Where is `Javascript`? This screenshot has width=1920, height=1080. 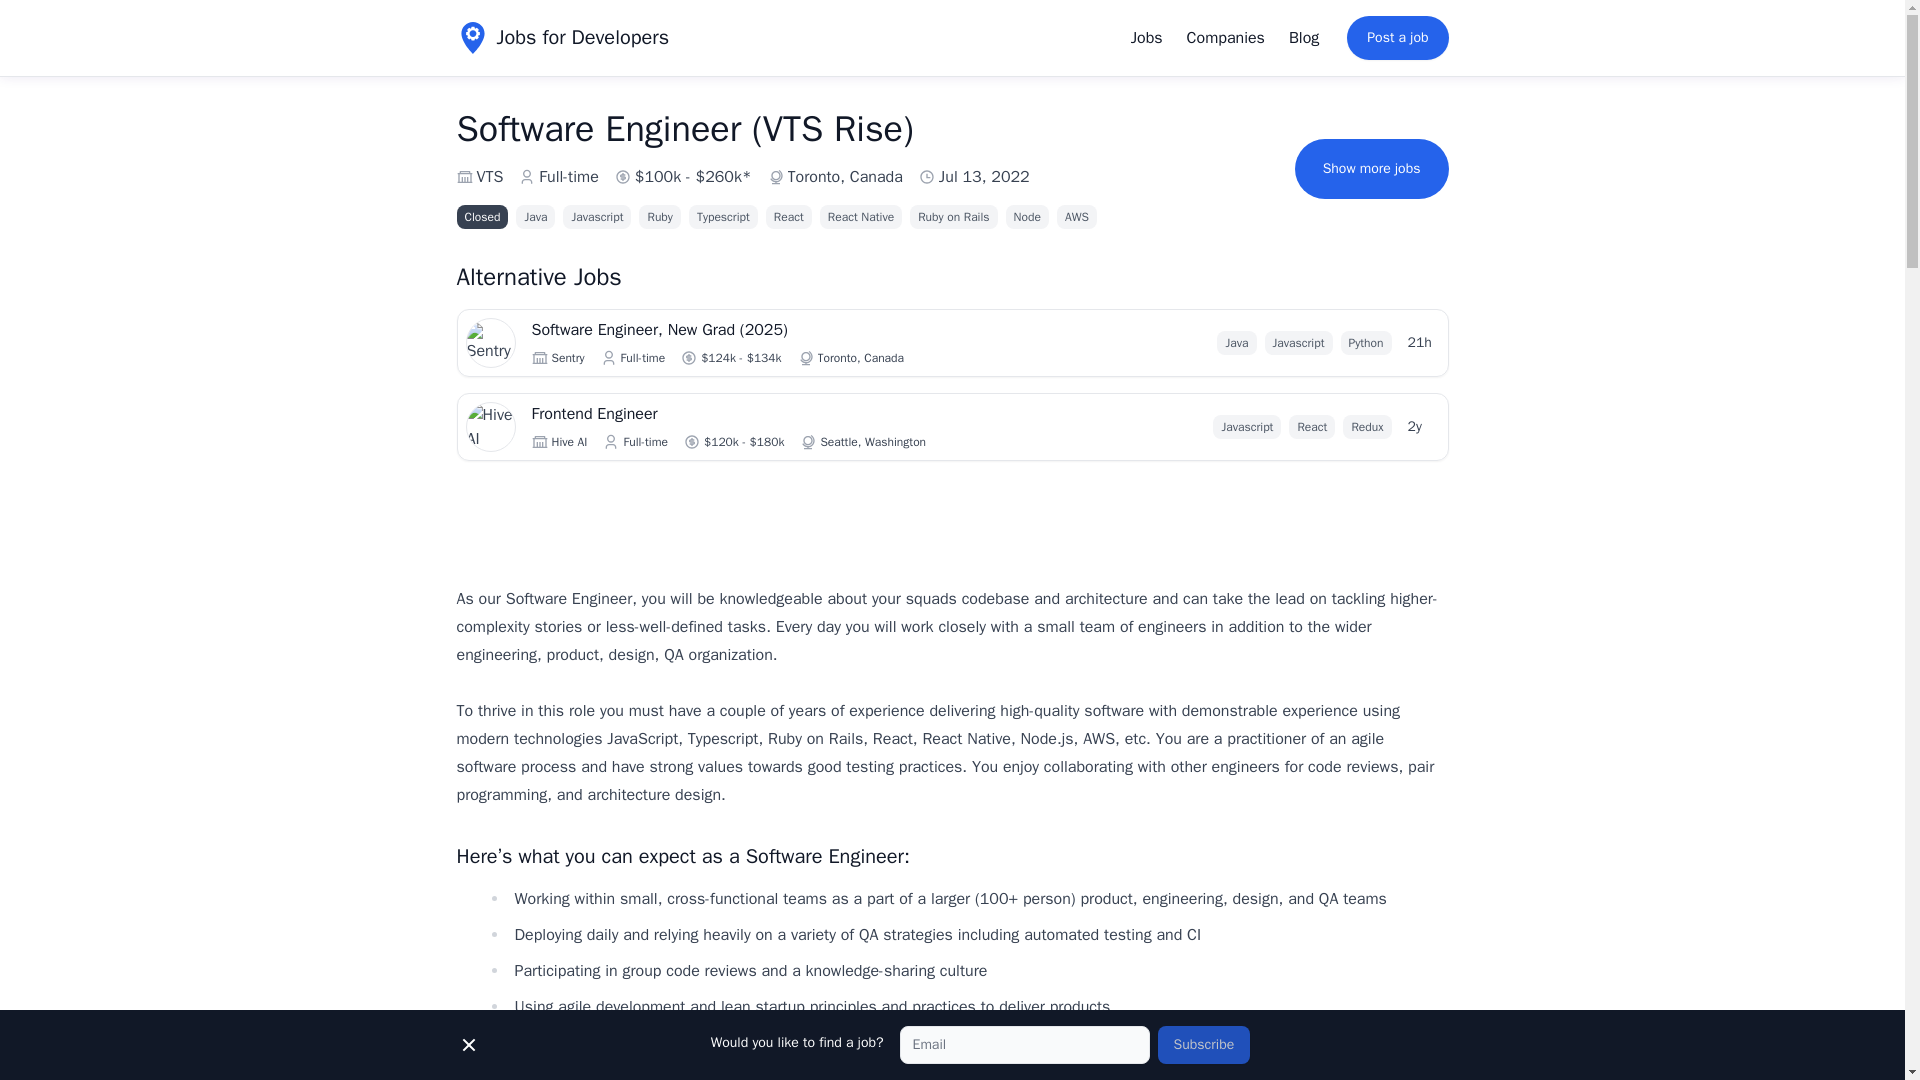 Javascript is located at coordinates (596, 216).